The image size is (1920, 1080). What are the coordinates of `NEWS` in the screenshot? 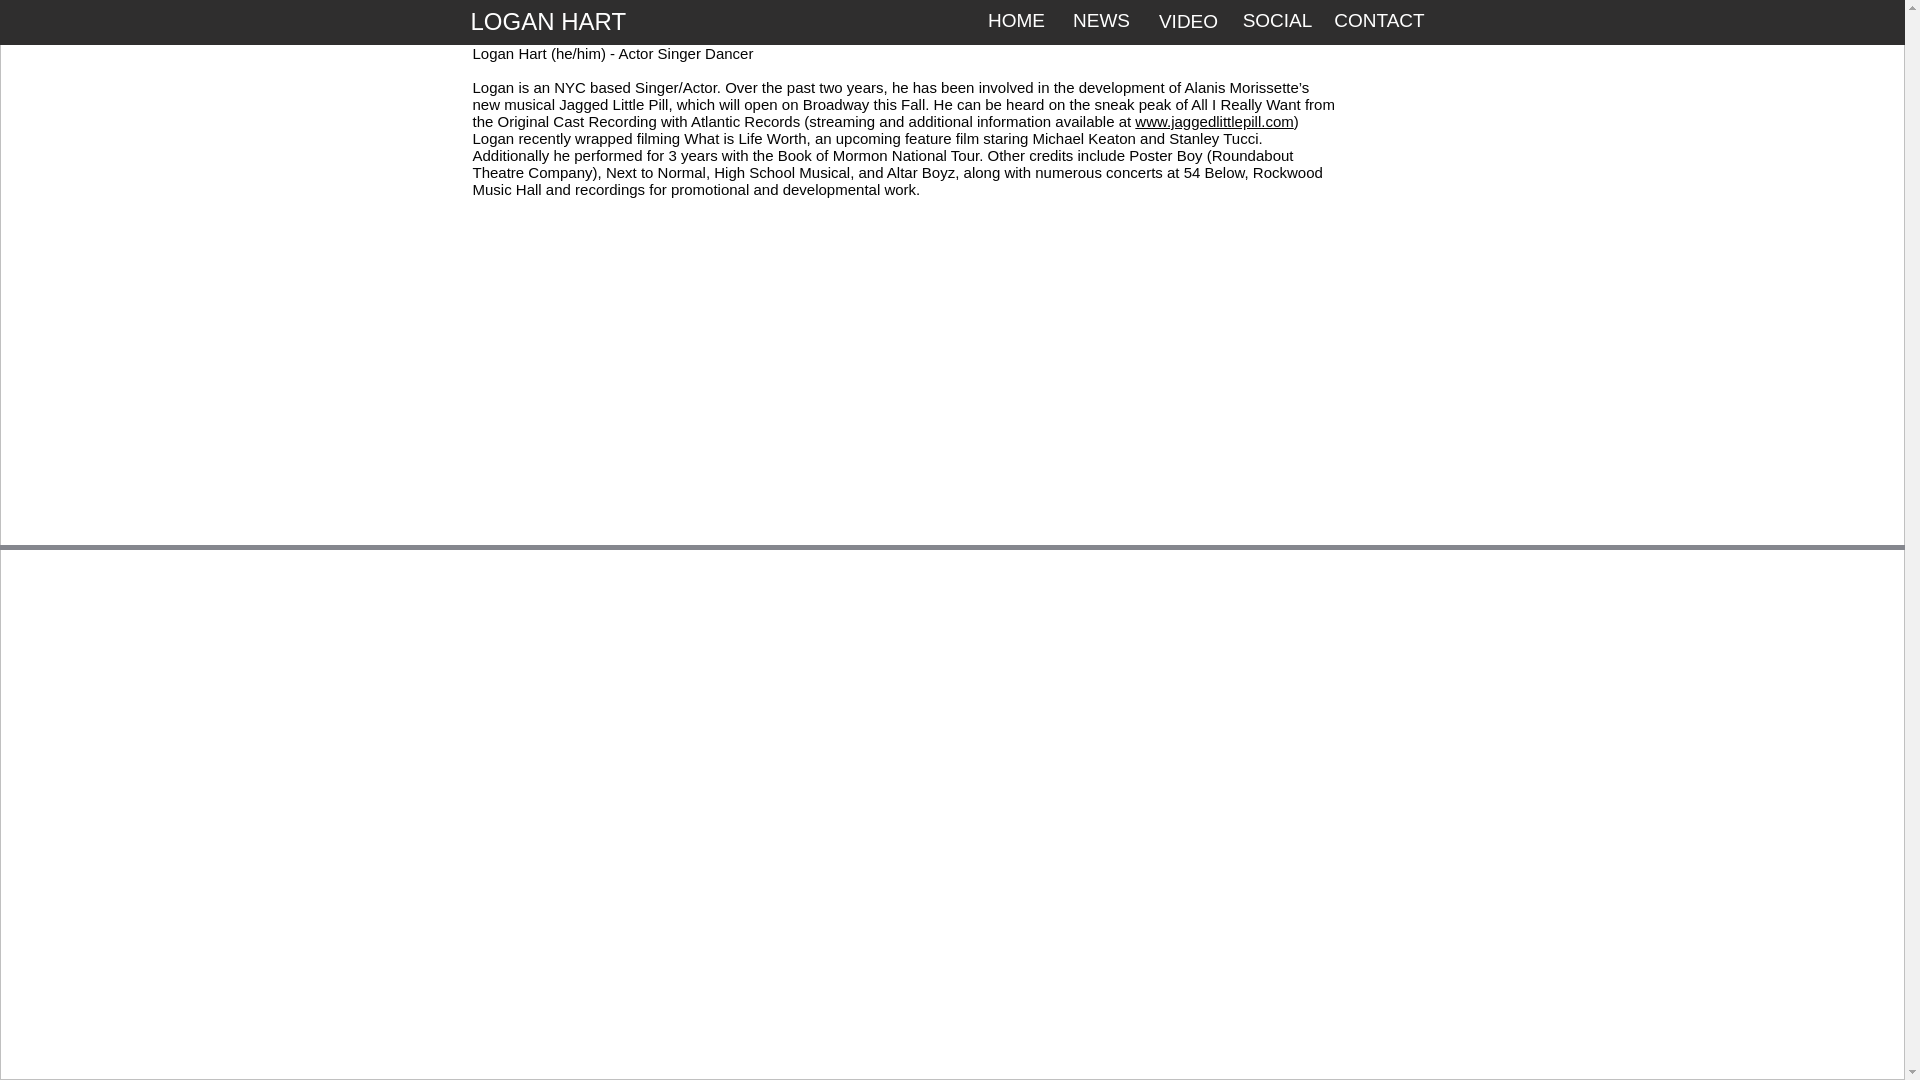 It's located at (1100, 21).